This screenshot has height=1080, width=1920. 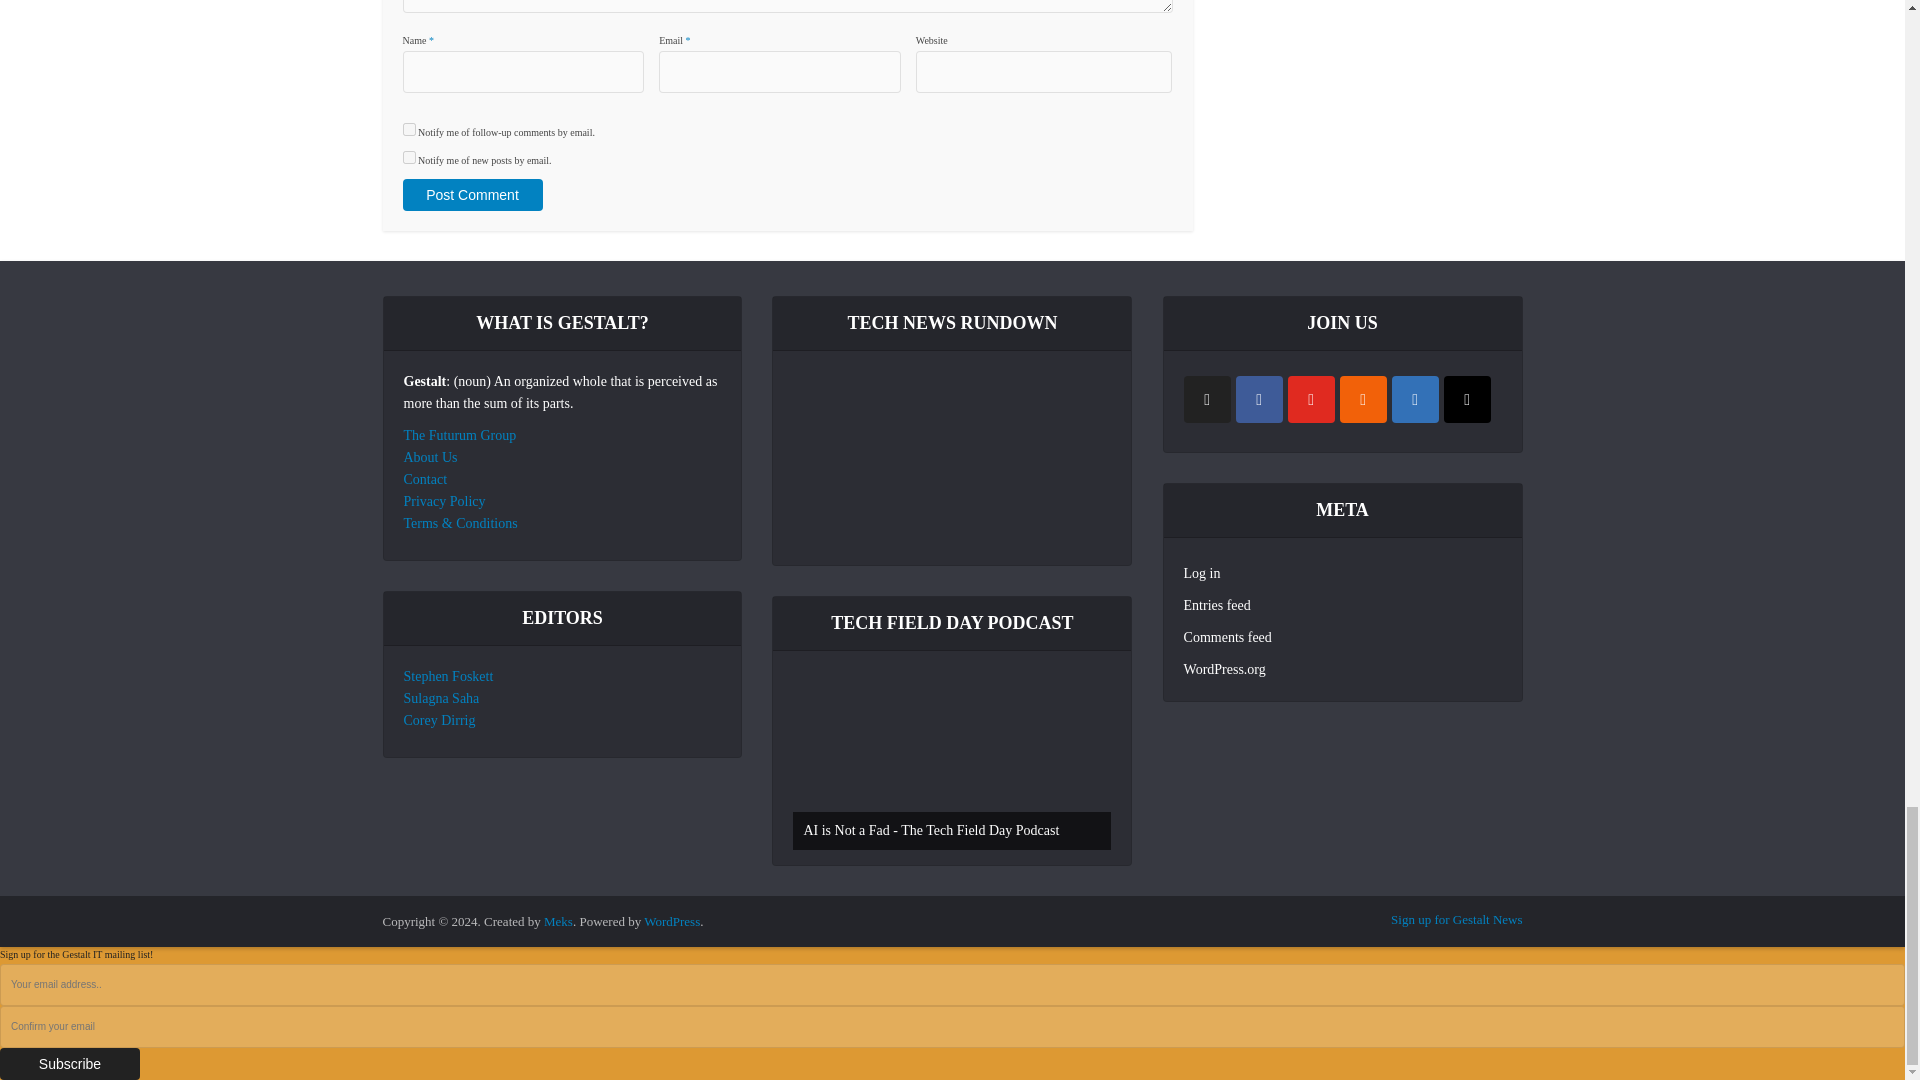 What do you see at coordinates (1467, 399) in the screenshot?
I see `Mail` at bounding box center [1467, 399].